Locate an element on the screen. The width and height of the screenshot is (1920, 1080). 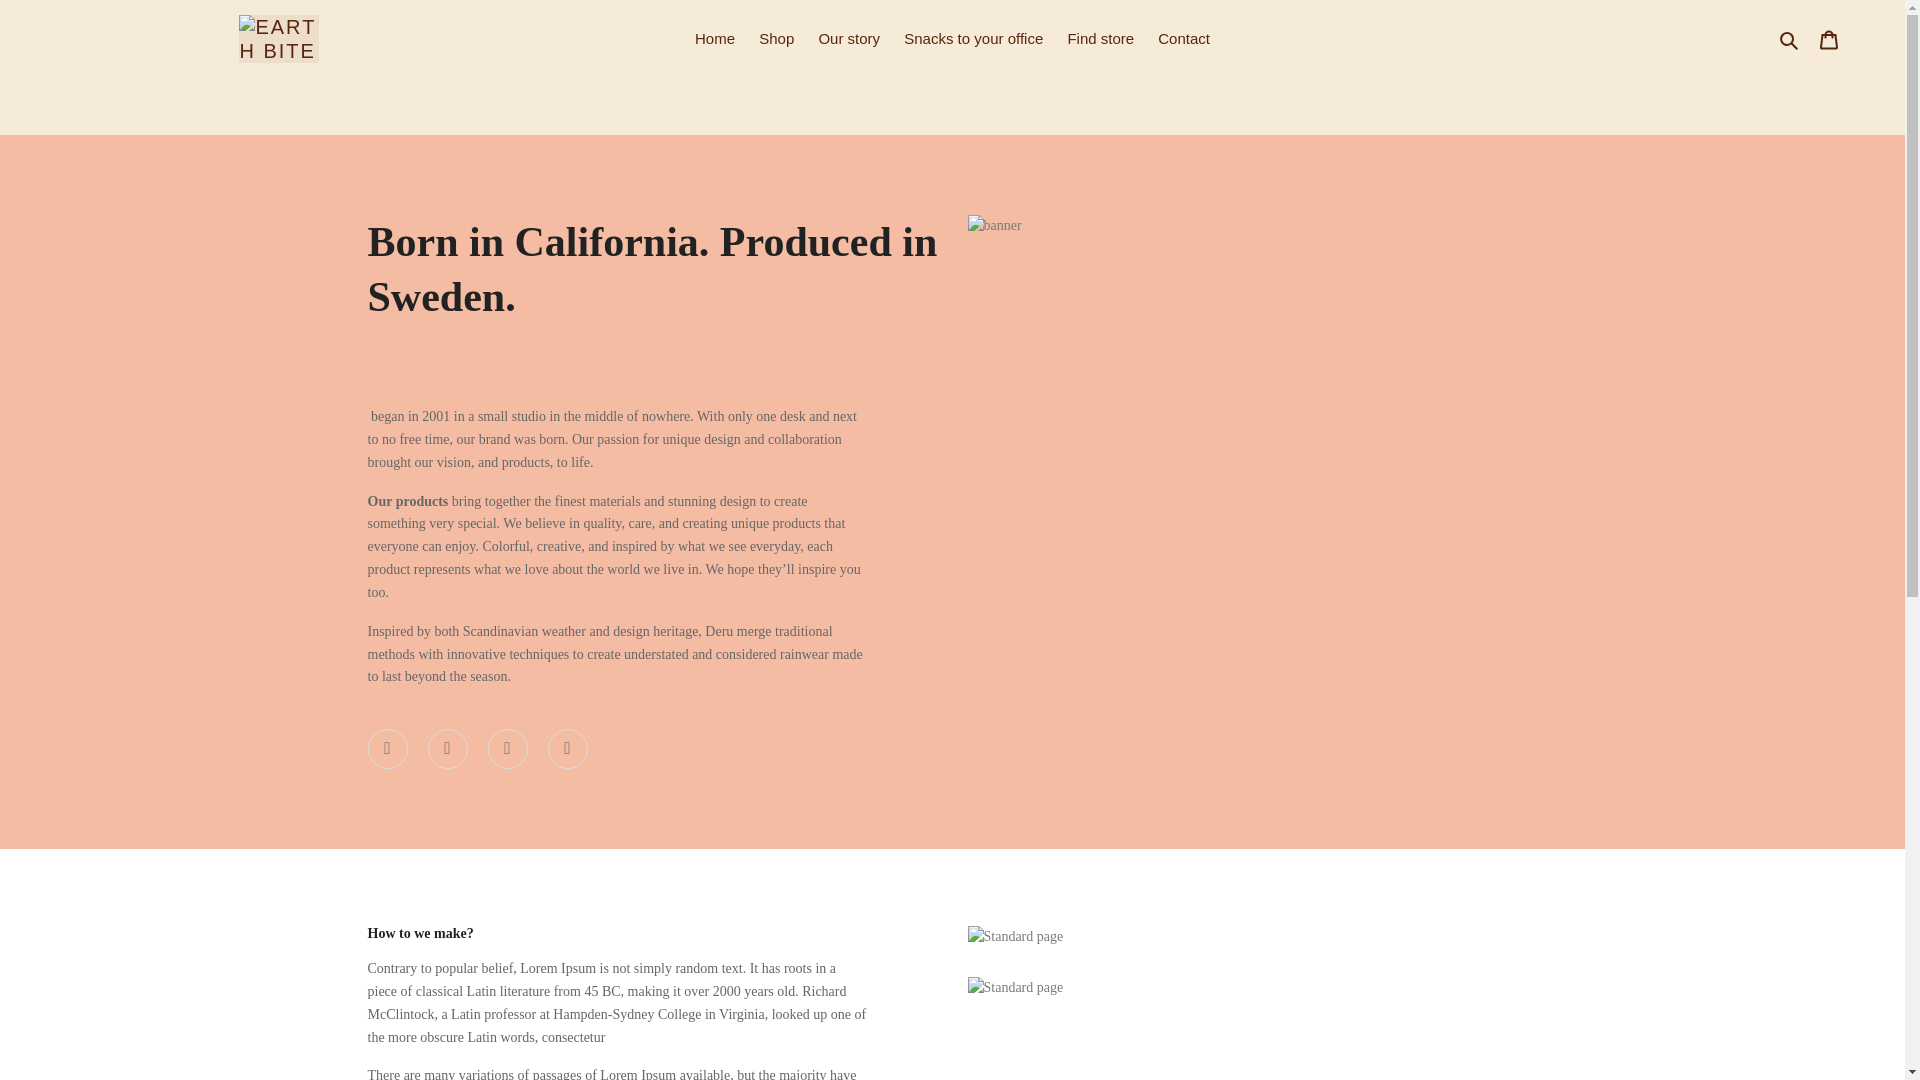
Find store is located at coordinates (1100, 39).